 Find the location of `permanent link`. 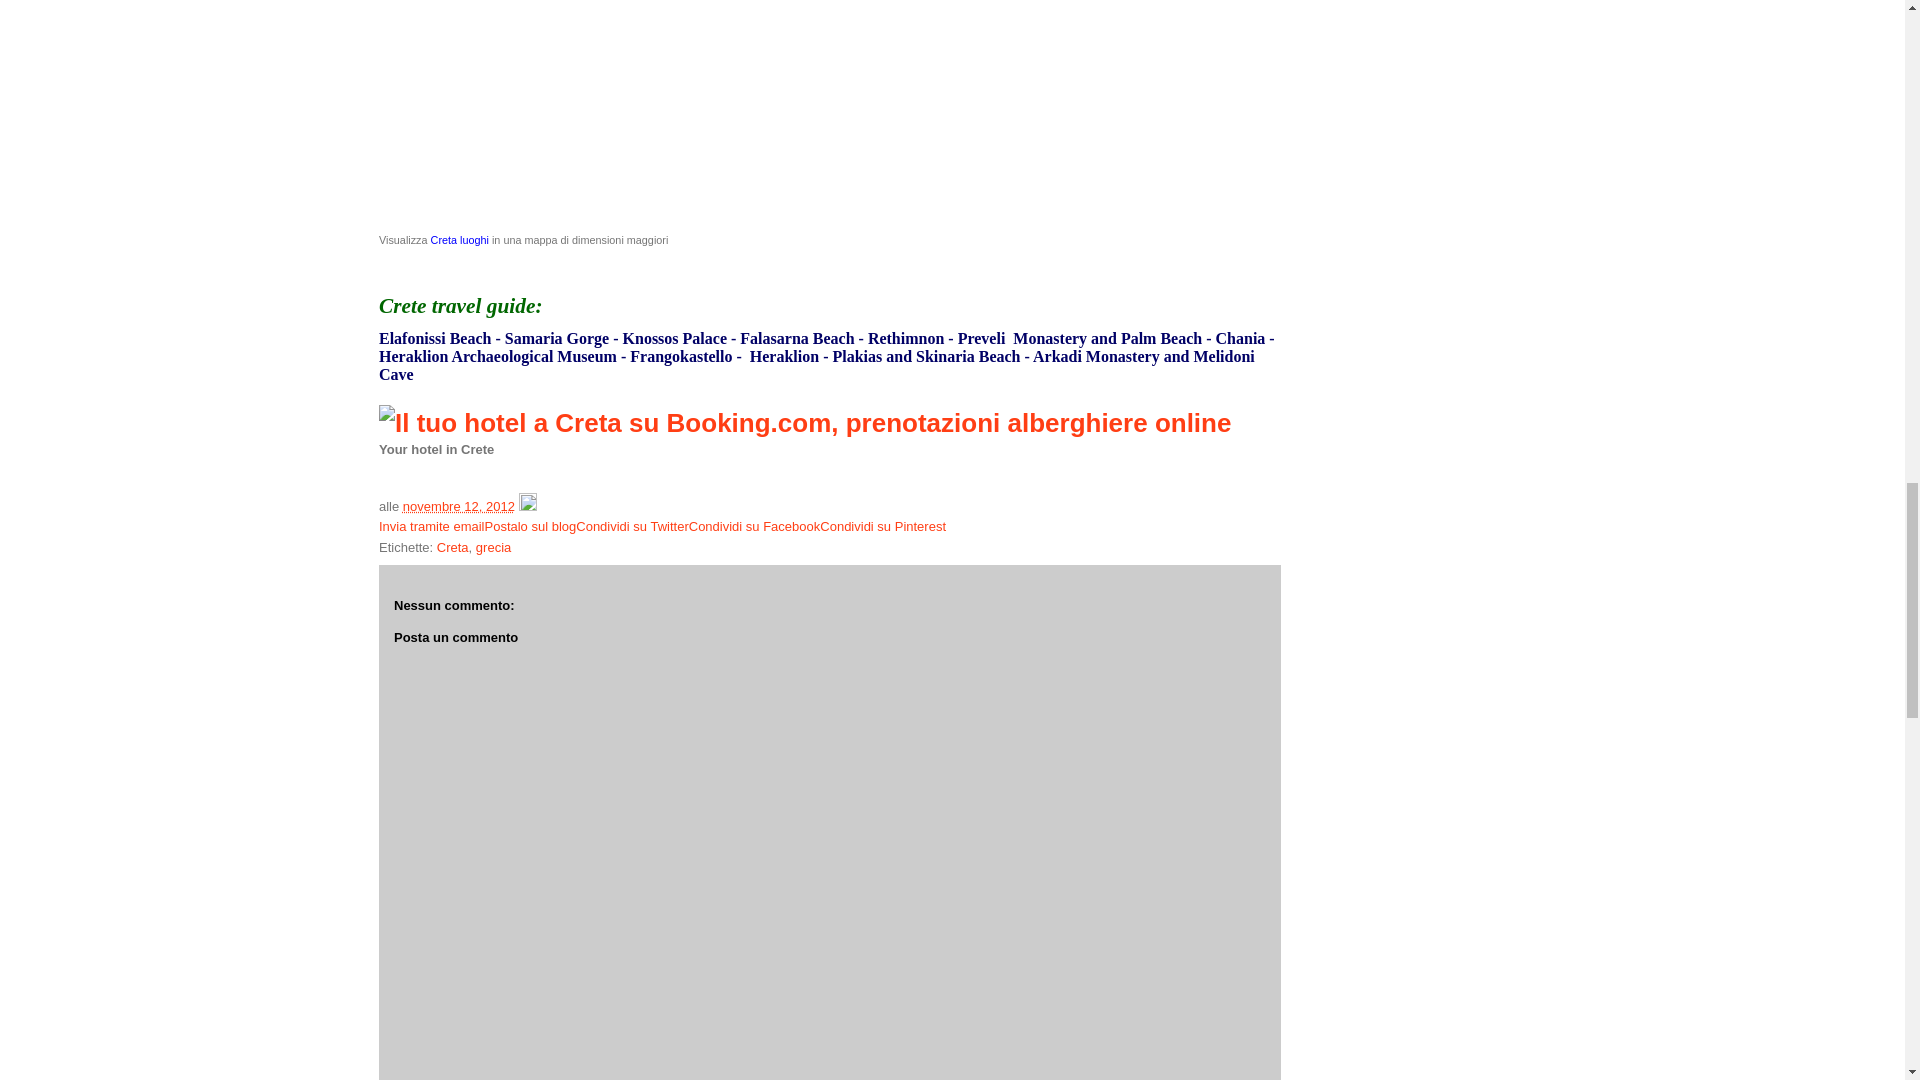

permanent link is located at coordinates (458, 505).